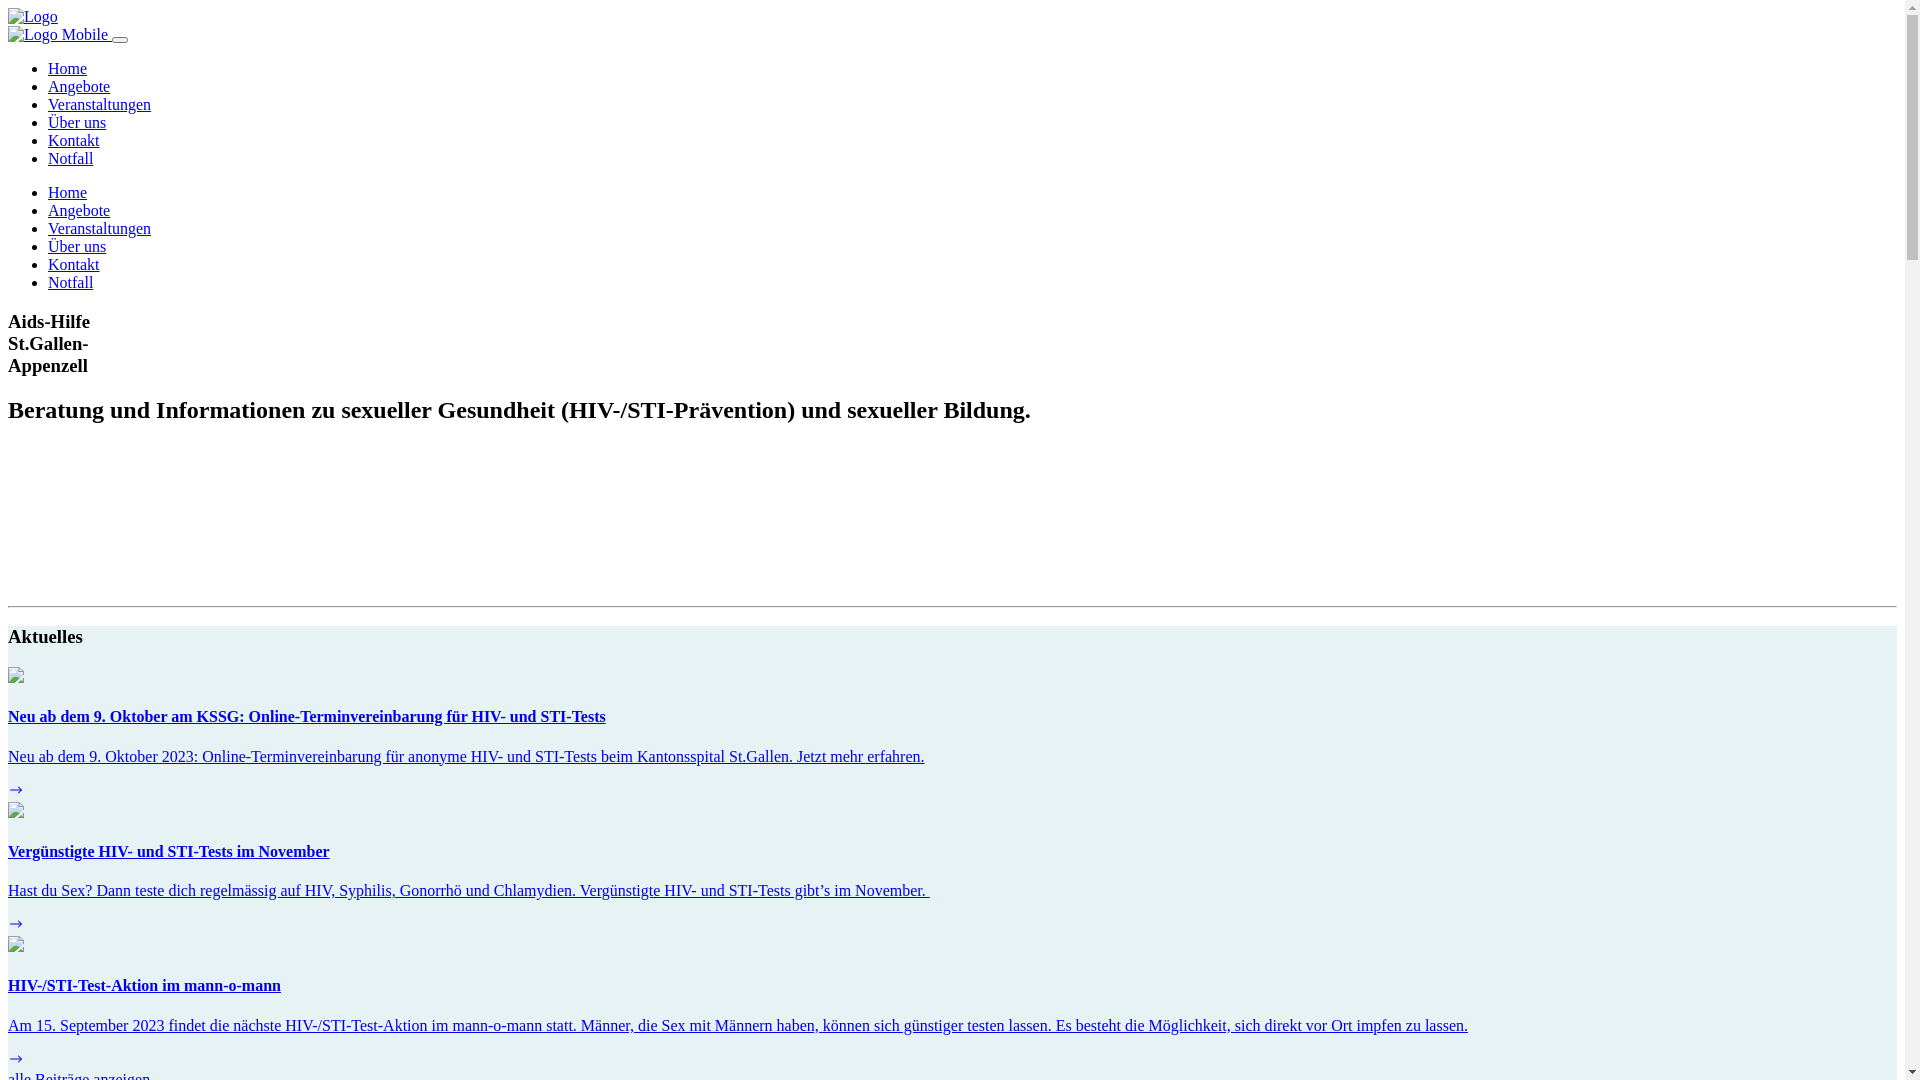 Image resolution: width=1920 pixels, height=1080 pixels. Describe the element at coordinates (70, 158) in the screenshot. I see `Notfall` at that location.